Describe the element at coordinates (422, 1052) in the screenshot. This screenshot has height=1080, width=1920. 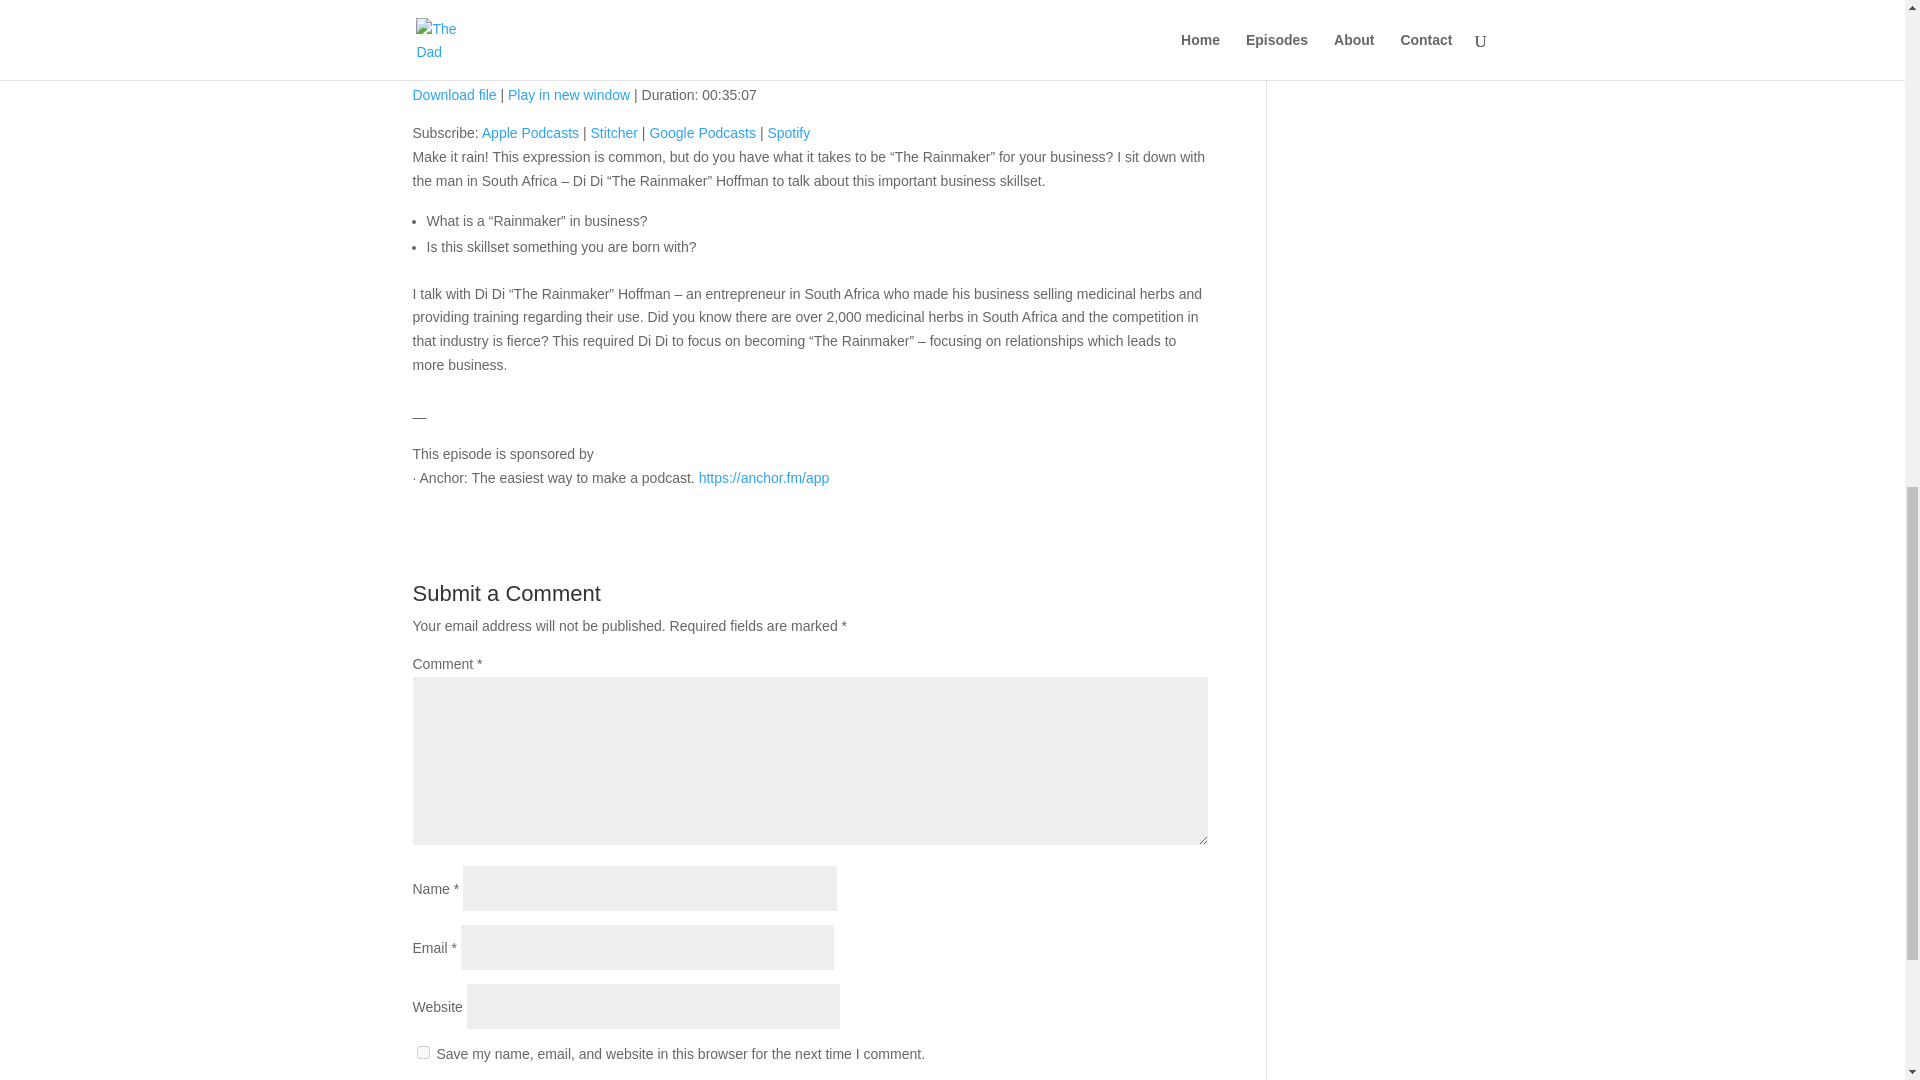
I see `yes` at that location.